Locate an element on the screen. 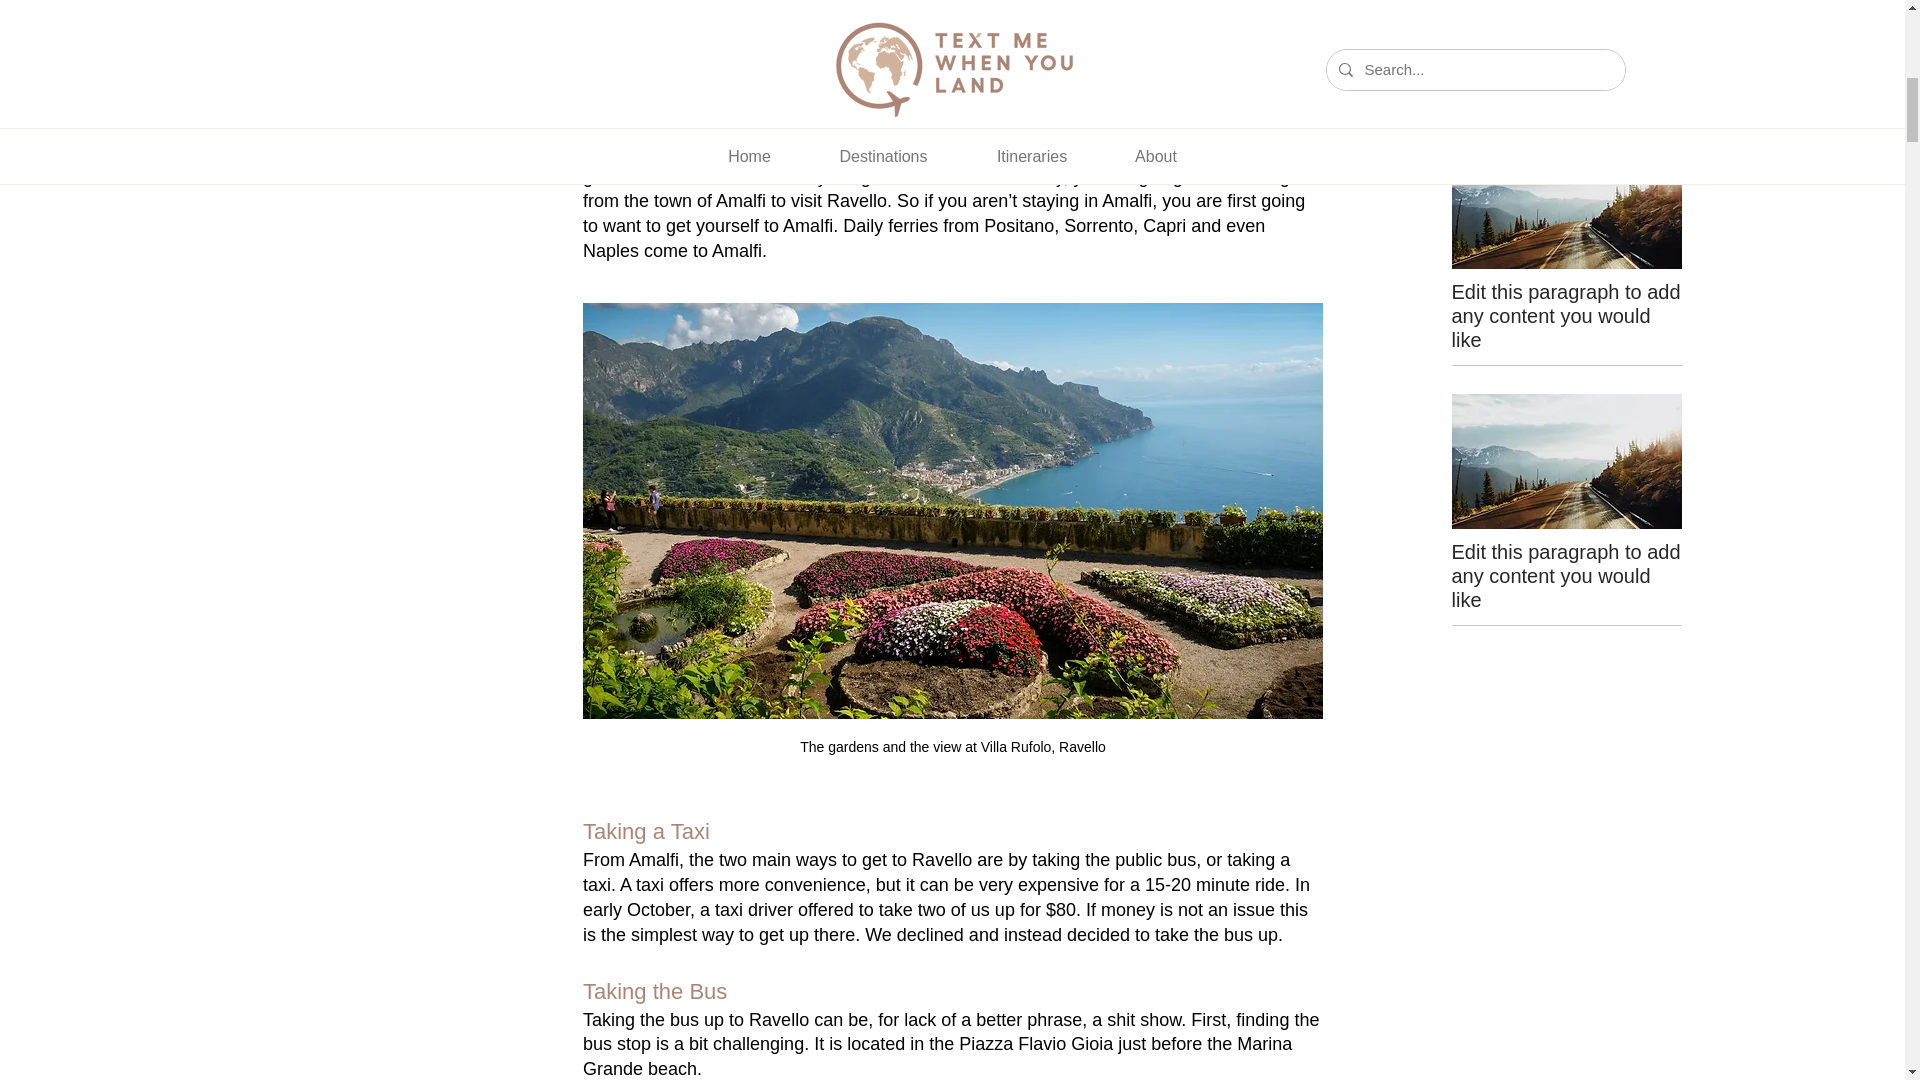 This screenshot has width=1920, height=1080. Countryside Road is located at coordinates (1566, 4).